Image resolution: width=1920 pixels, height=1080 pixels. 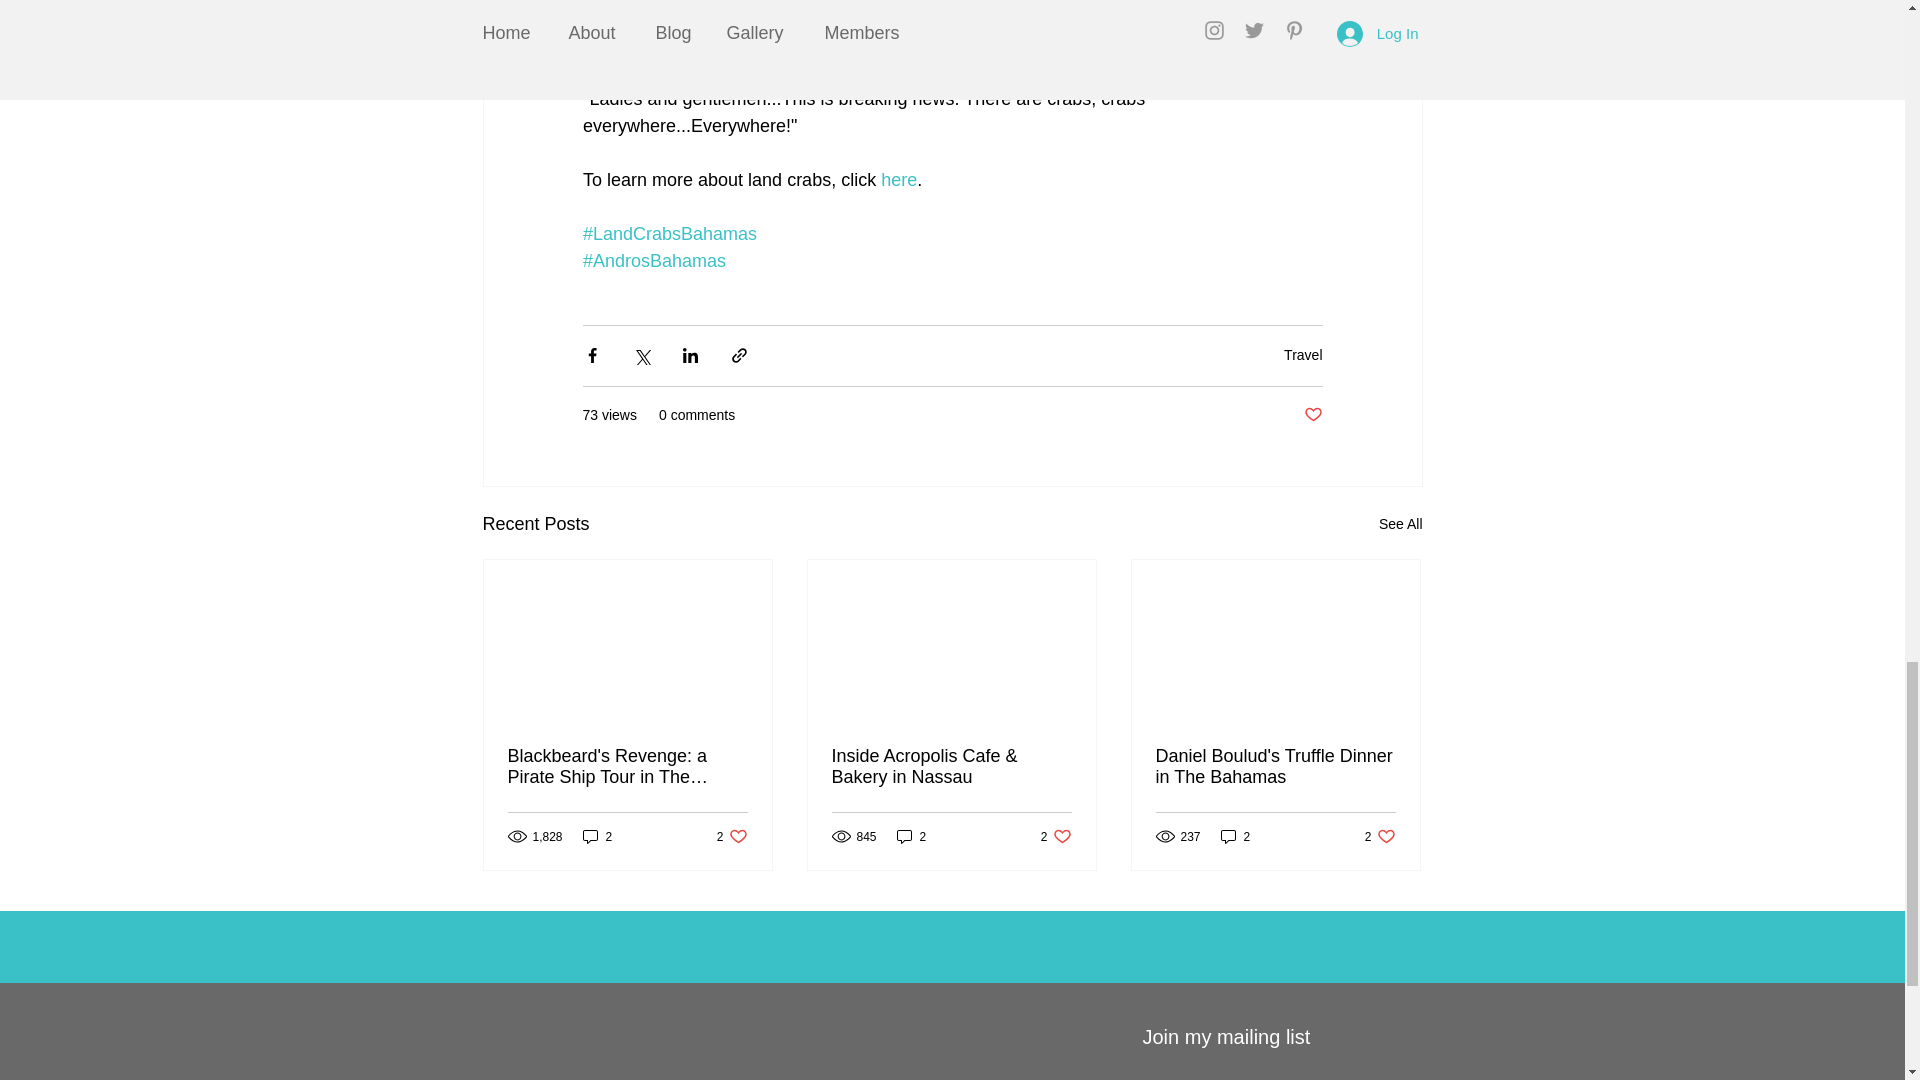 I want to click on Post not marked as liked, so click(x=1056, y=836).